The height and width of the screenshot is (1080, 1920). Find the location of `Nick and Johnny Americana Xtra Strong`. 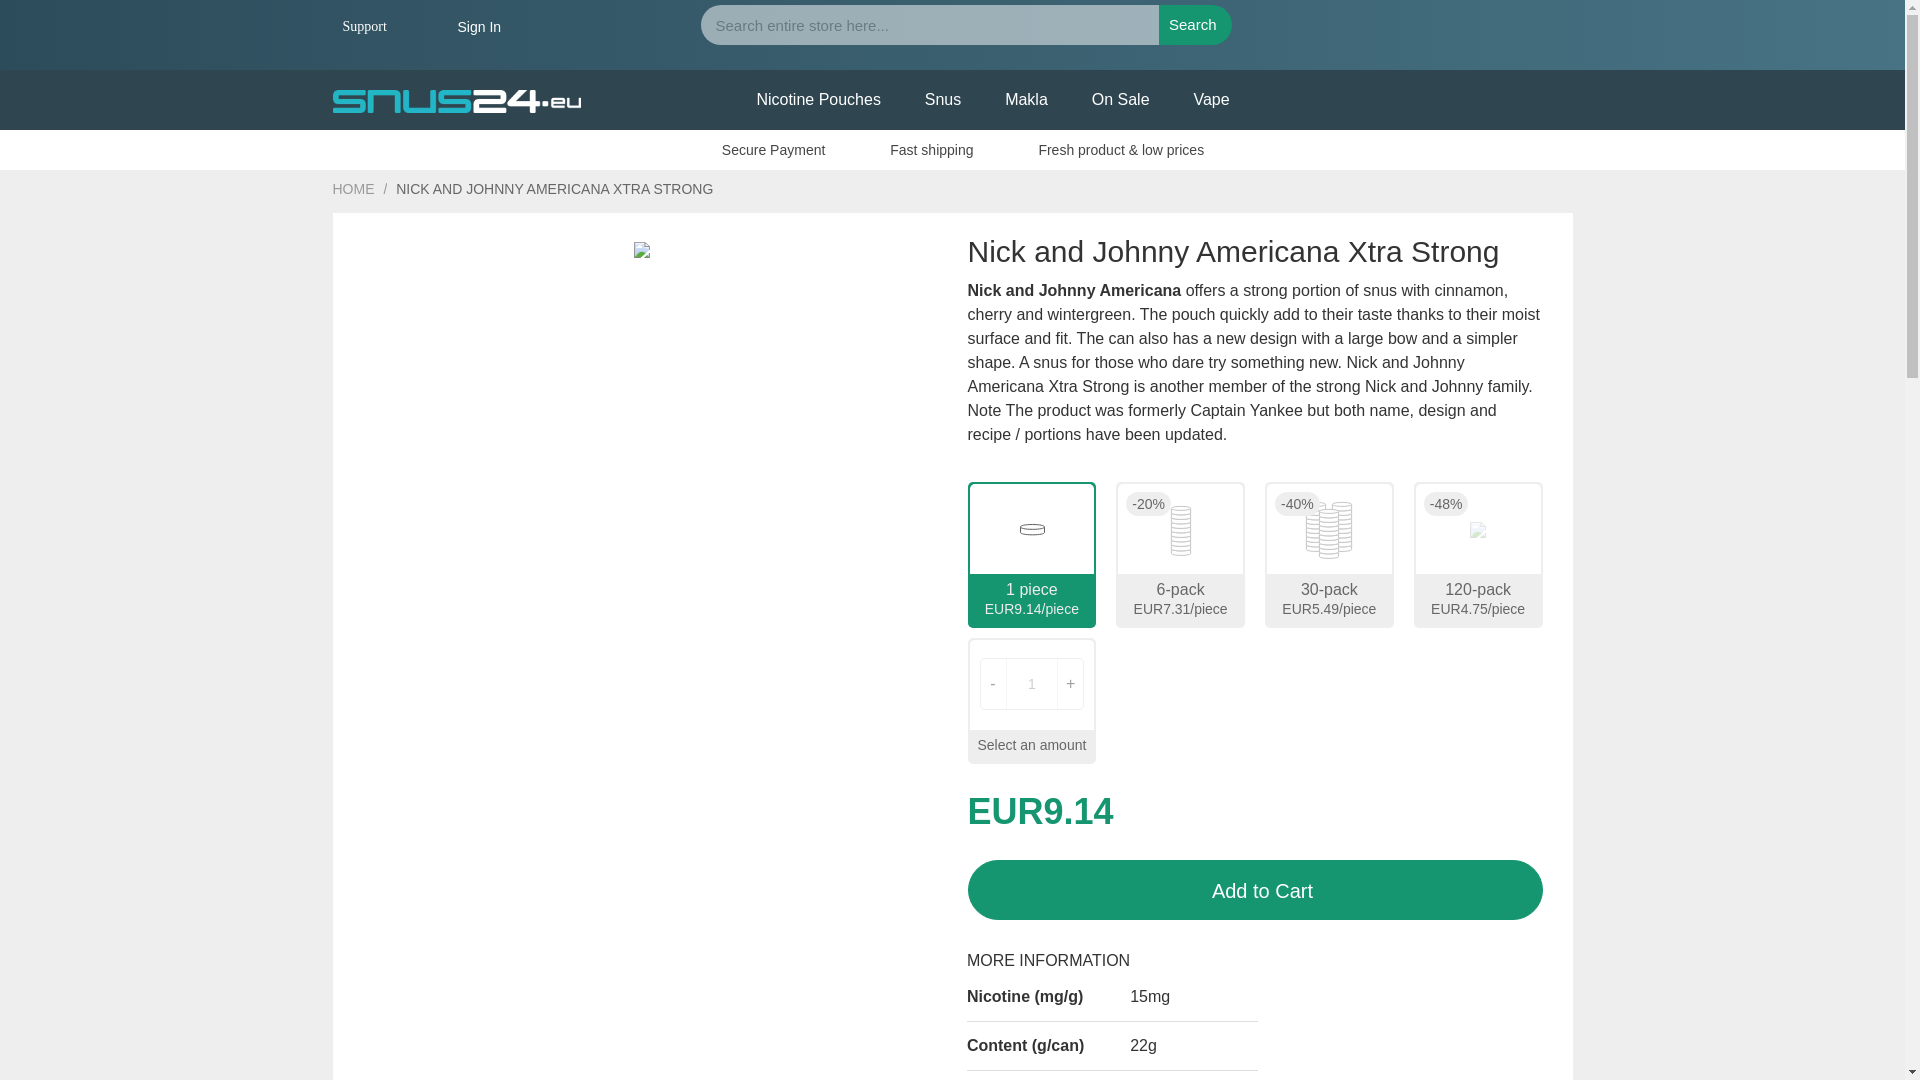

Nick and Johnny Americana Xtra Strong is located at coordinates (642, 378).